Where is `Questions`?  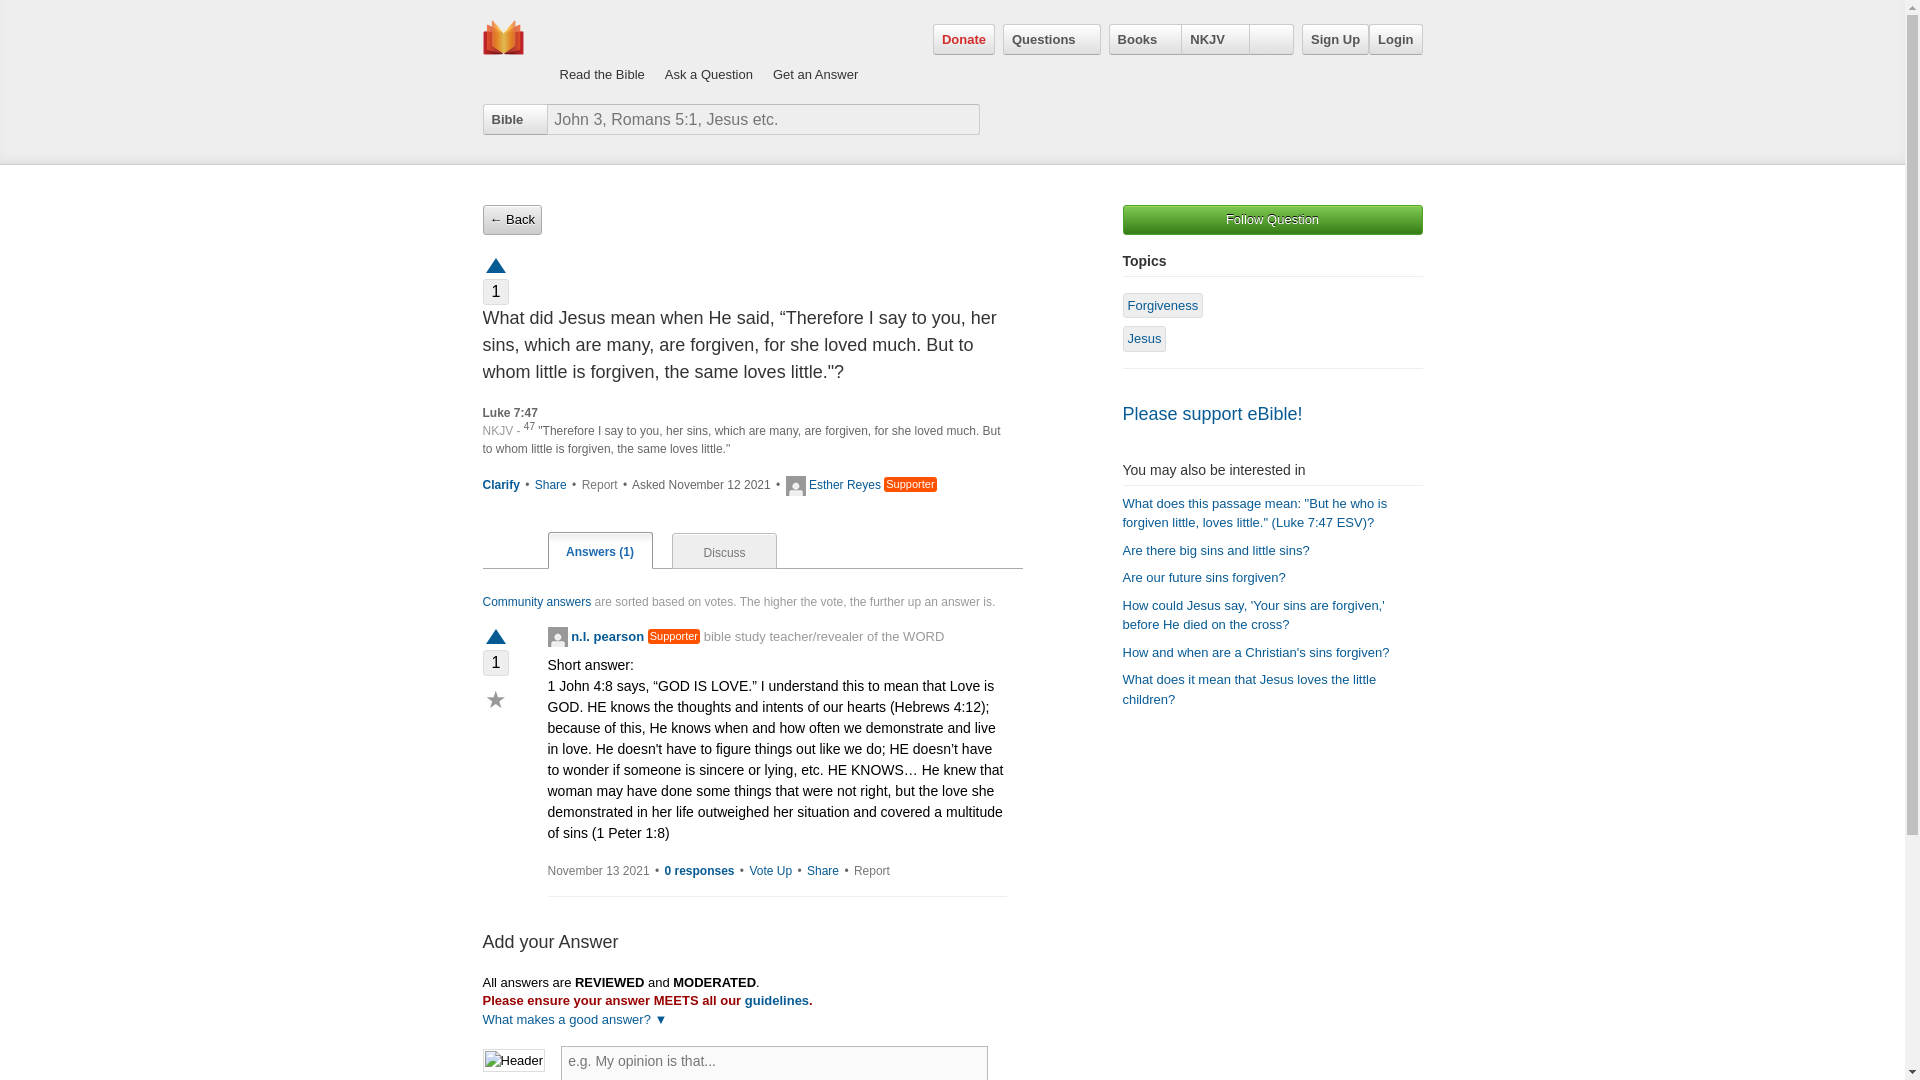
Questions is located at coordinates (1051, 39).